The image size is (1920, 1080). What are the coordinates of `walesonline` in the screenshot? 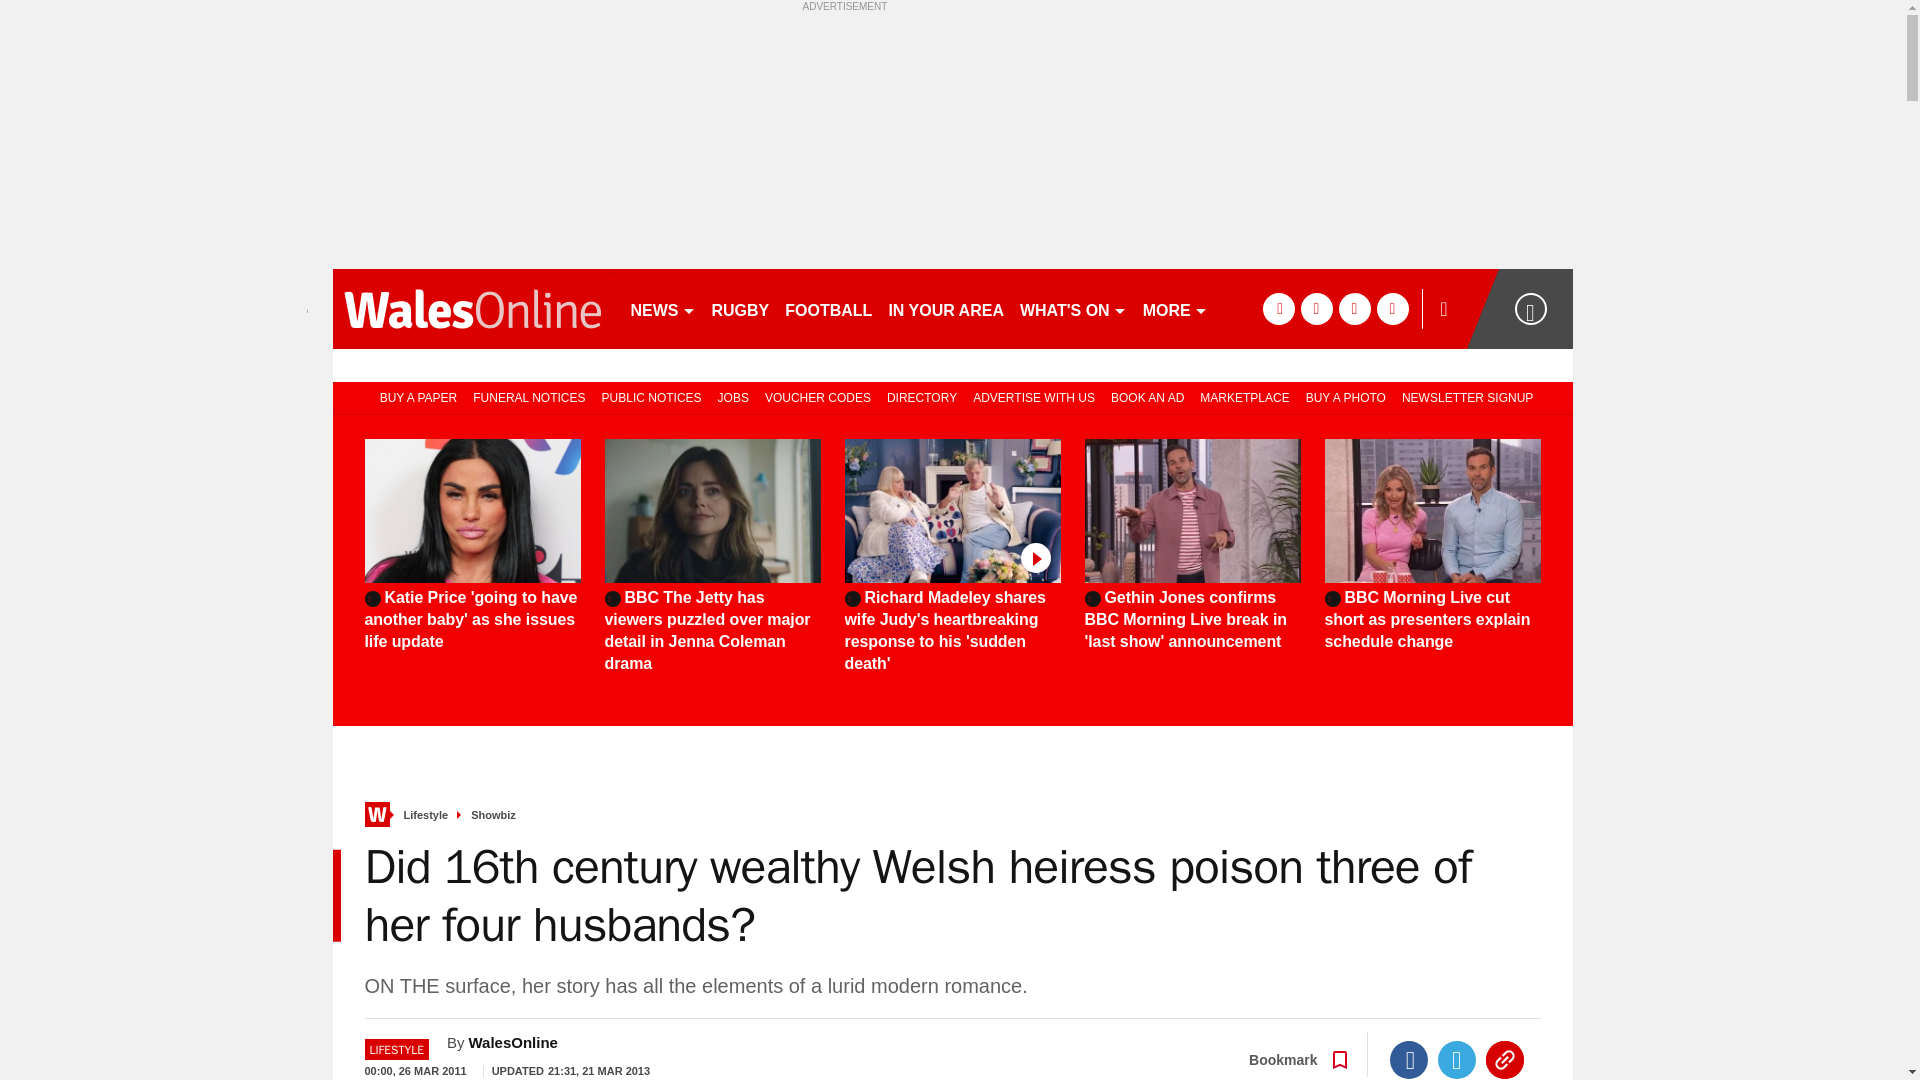 It's located at (472, 308).